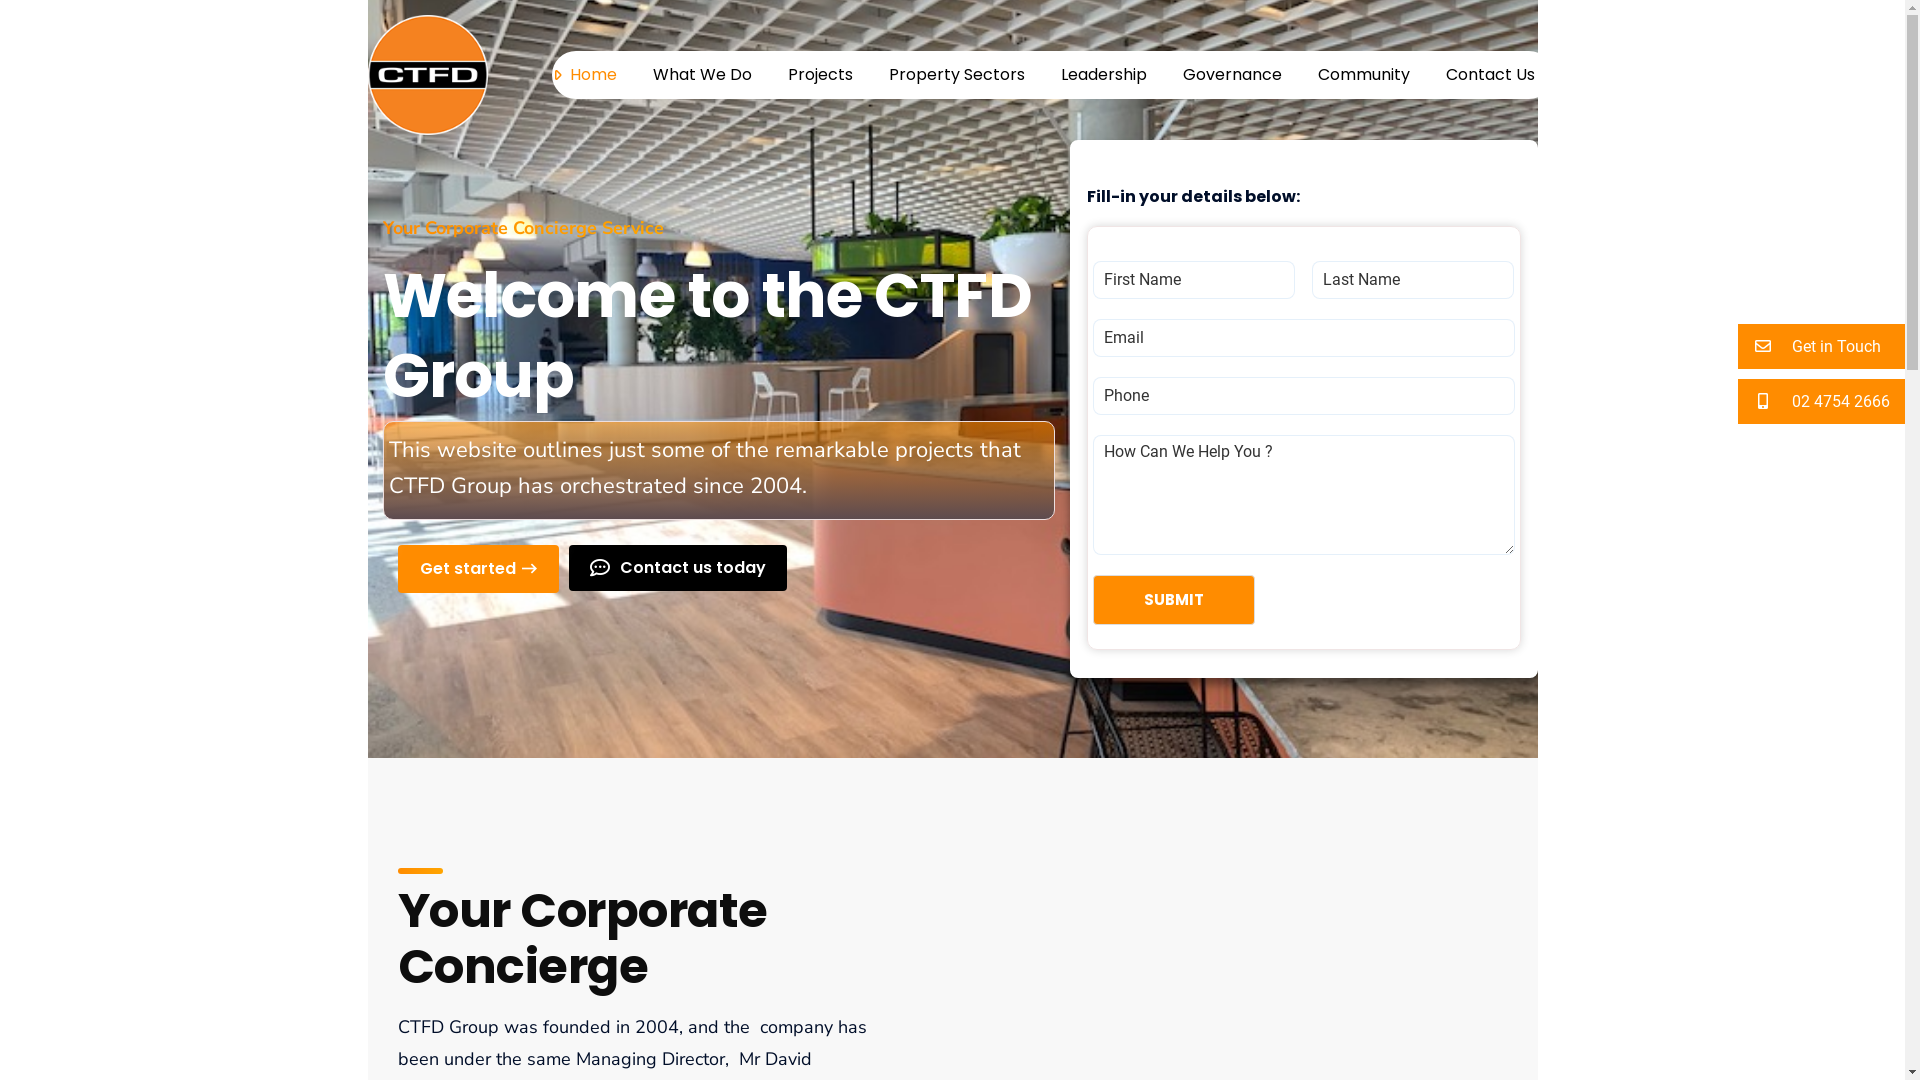 This screenshot has width=1920, height=1080. Describe the element at coordinates (820, 75) in the screenshot. I see `Projects` at that location.